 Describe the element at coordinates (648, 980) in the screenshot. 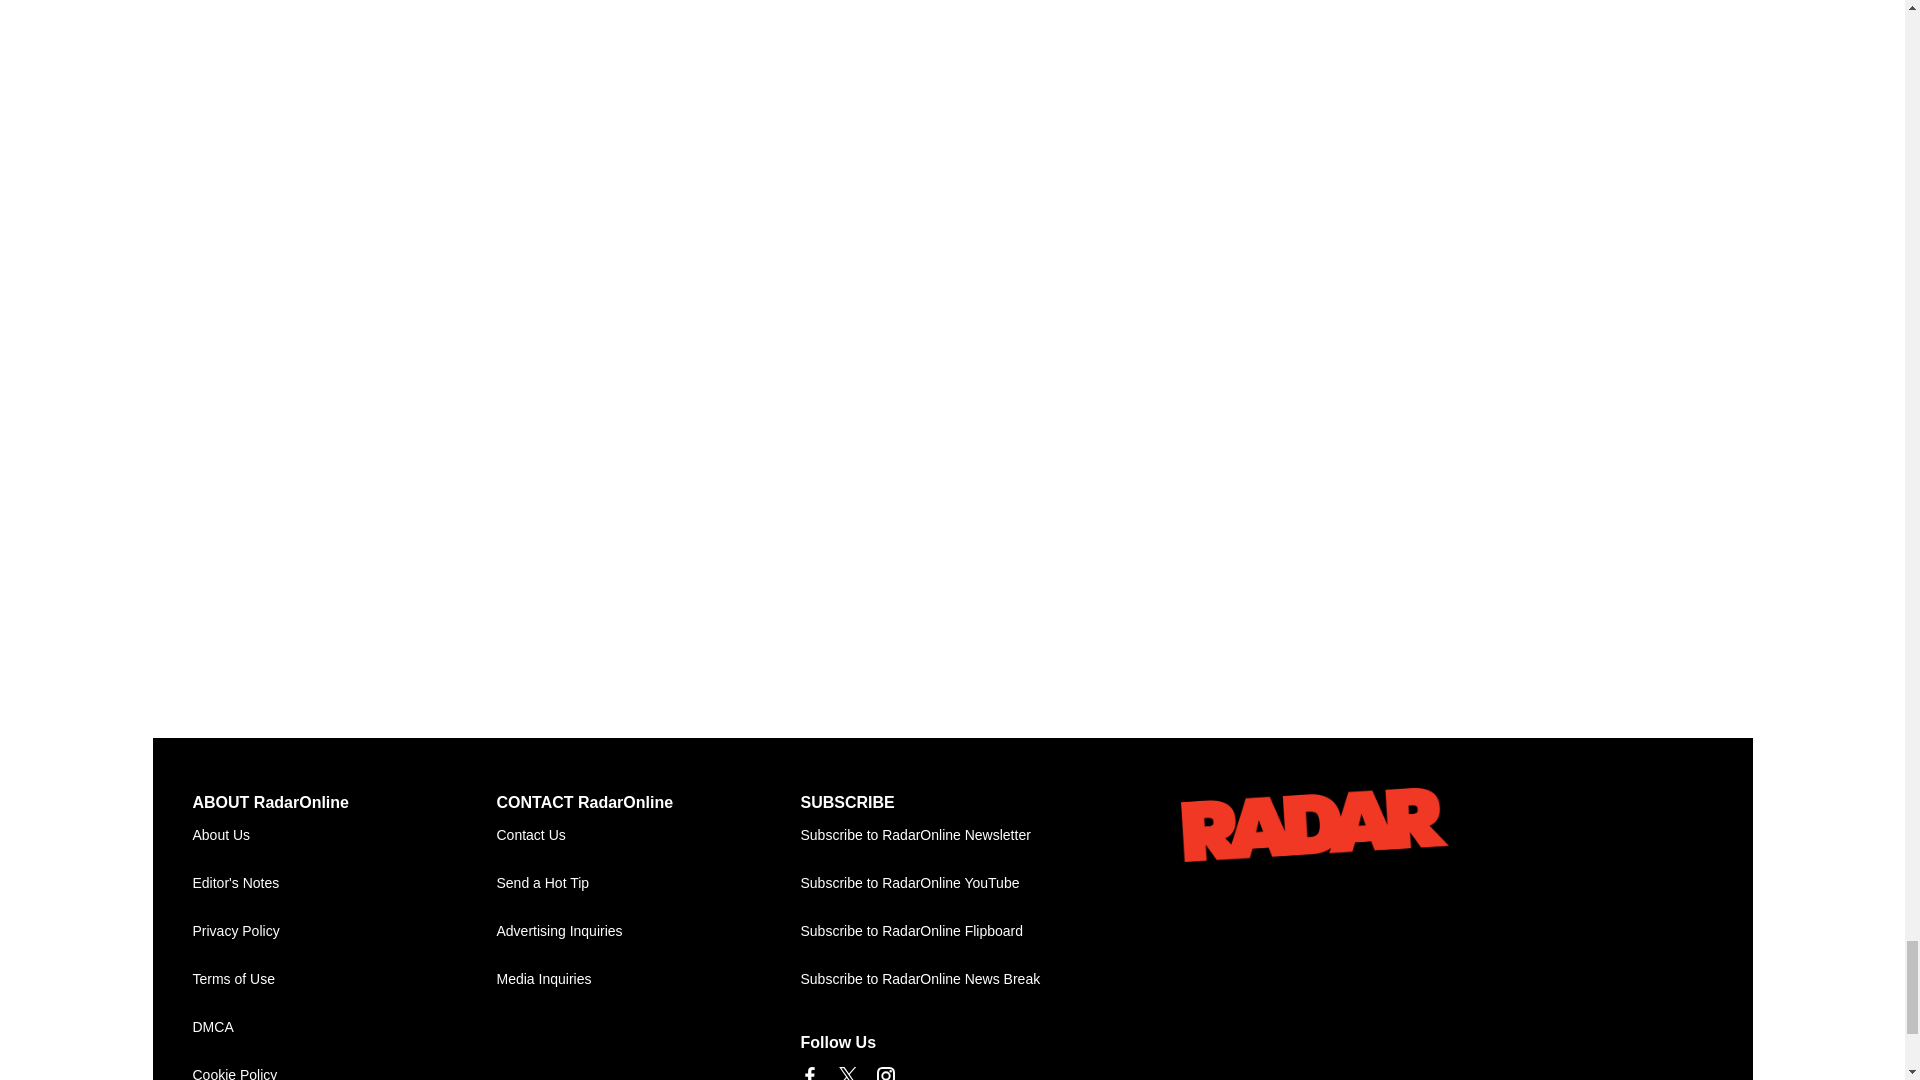

I see `Media Inquiries` at that location.